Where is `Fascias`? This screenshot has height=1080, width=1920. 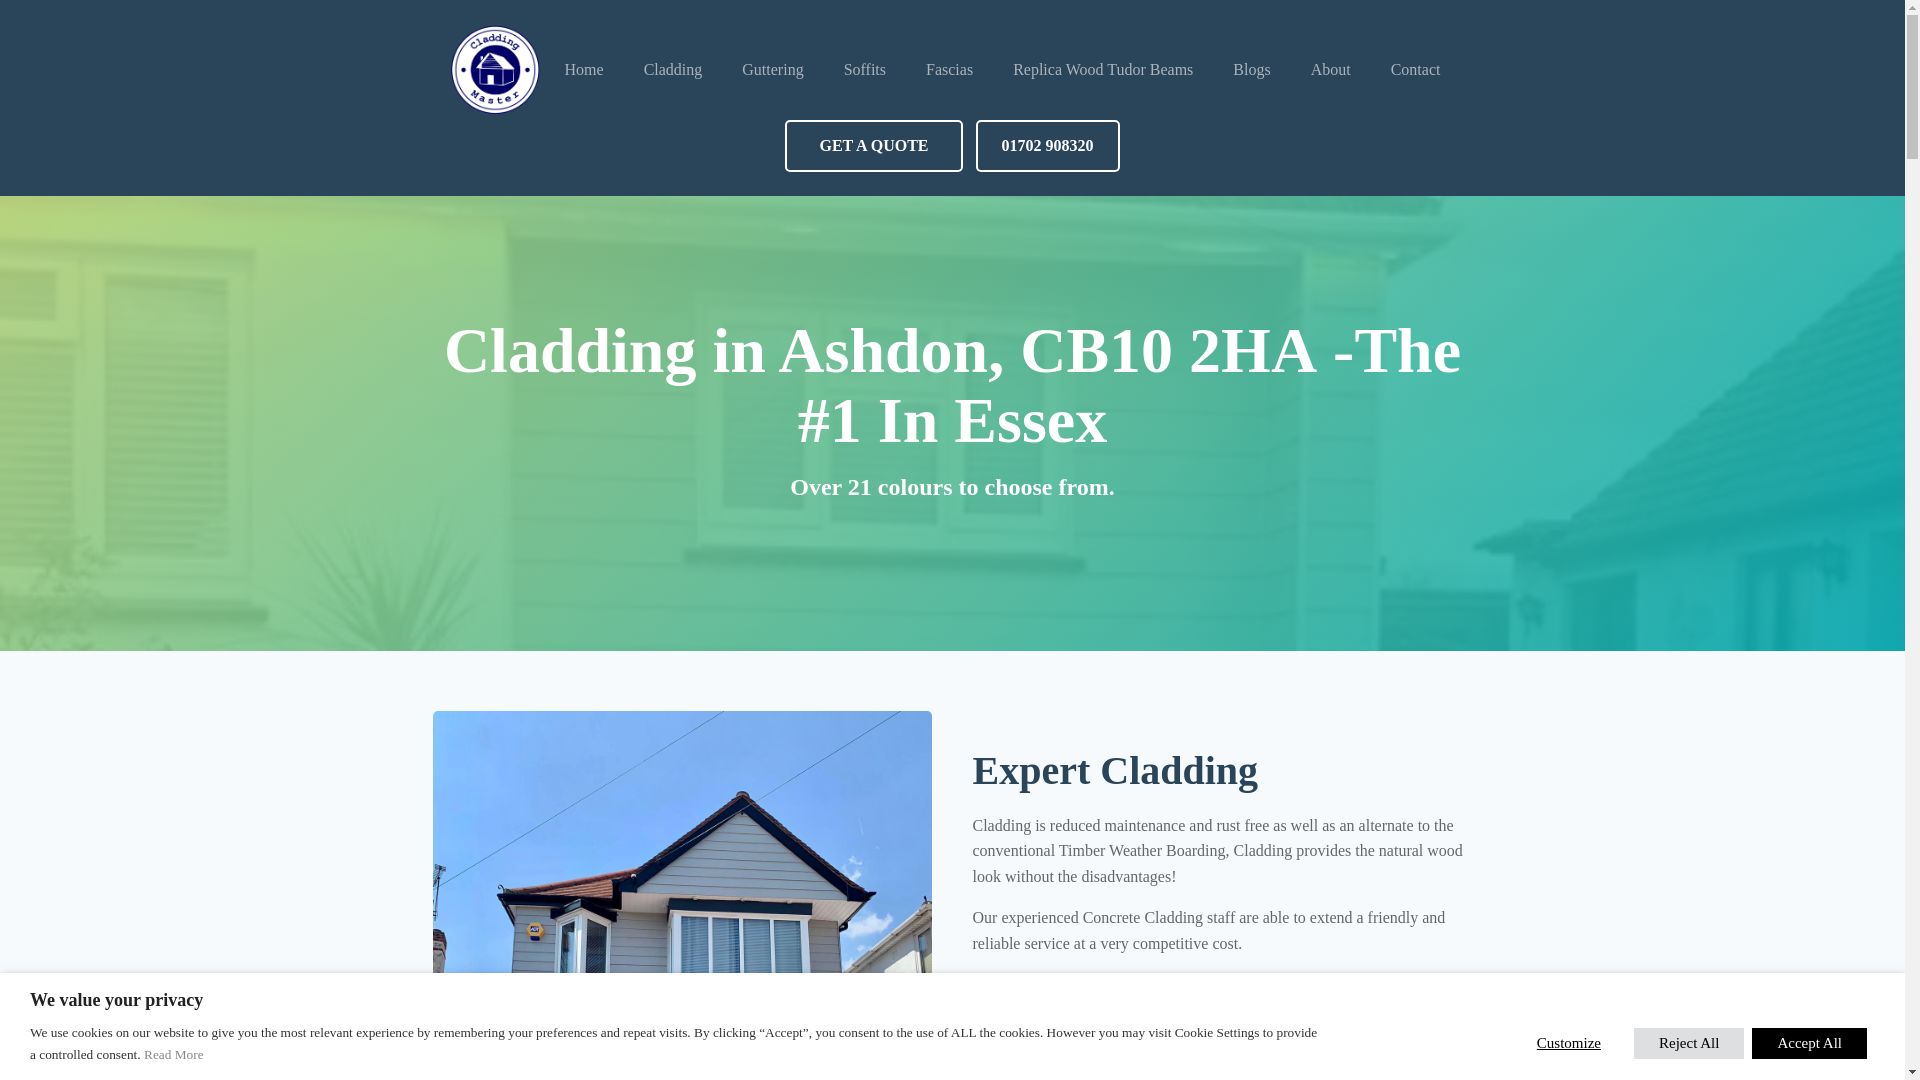
Fascias is located at coordinates (949, 70).